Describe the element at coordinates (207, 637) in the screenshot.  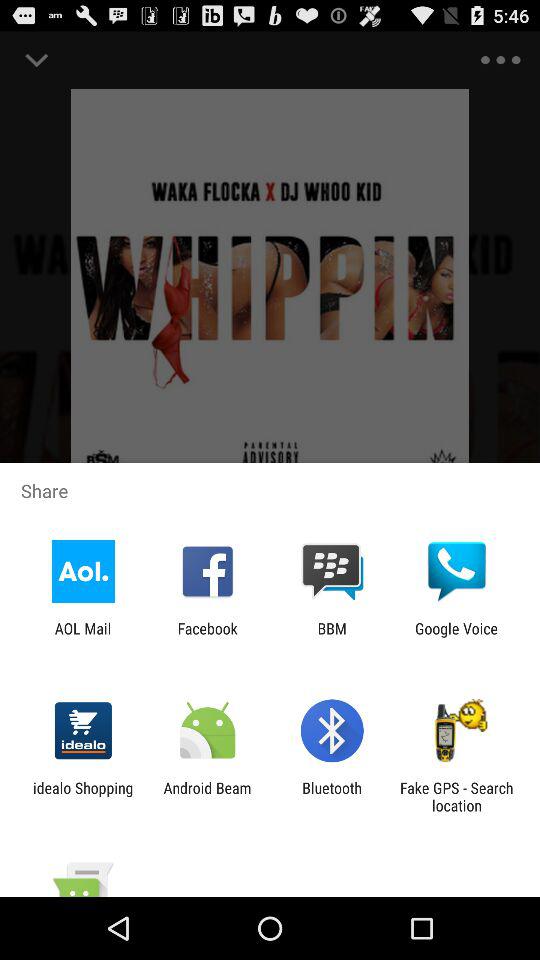
I see `turn on the facebook icon` at that location.